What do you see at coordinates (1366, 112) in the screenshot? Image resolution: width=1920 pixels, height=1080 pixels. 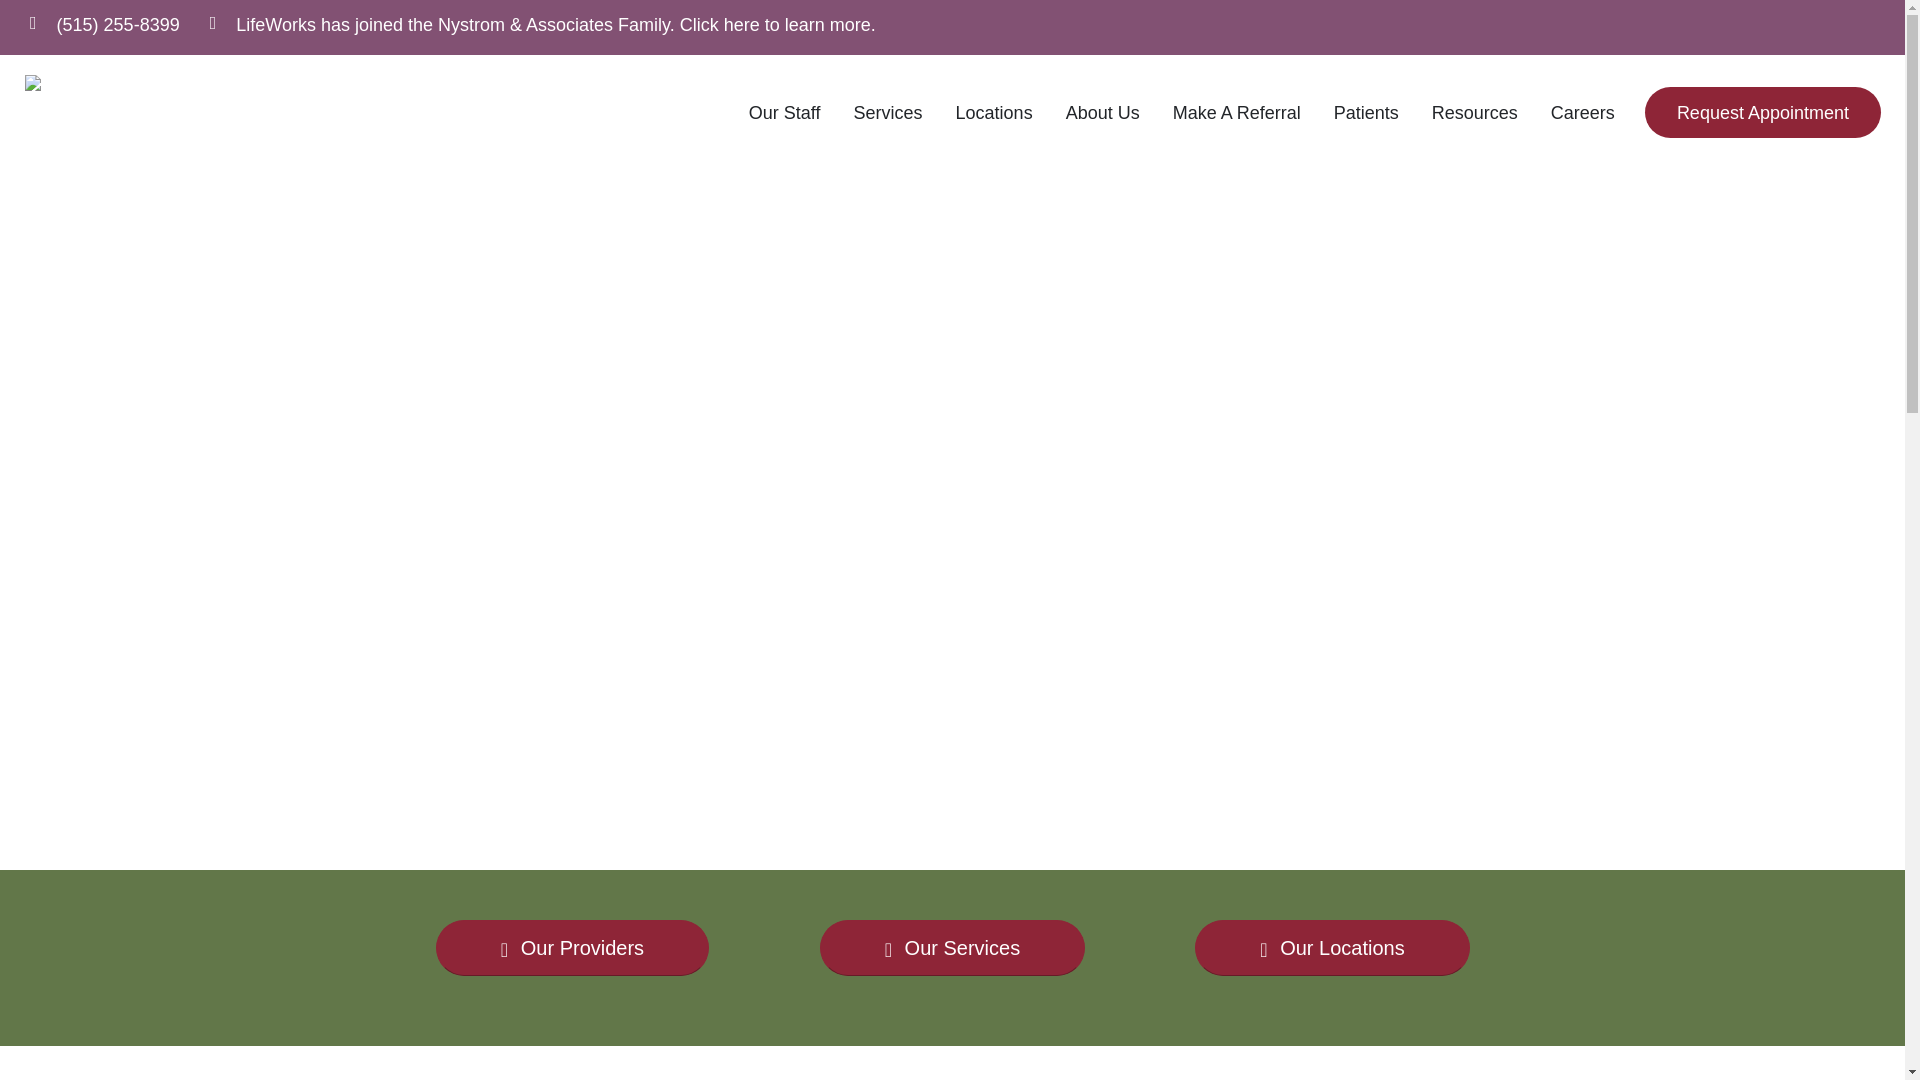 I see `Patients` at bounding box center [1366, 112].